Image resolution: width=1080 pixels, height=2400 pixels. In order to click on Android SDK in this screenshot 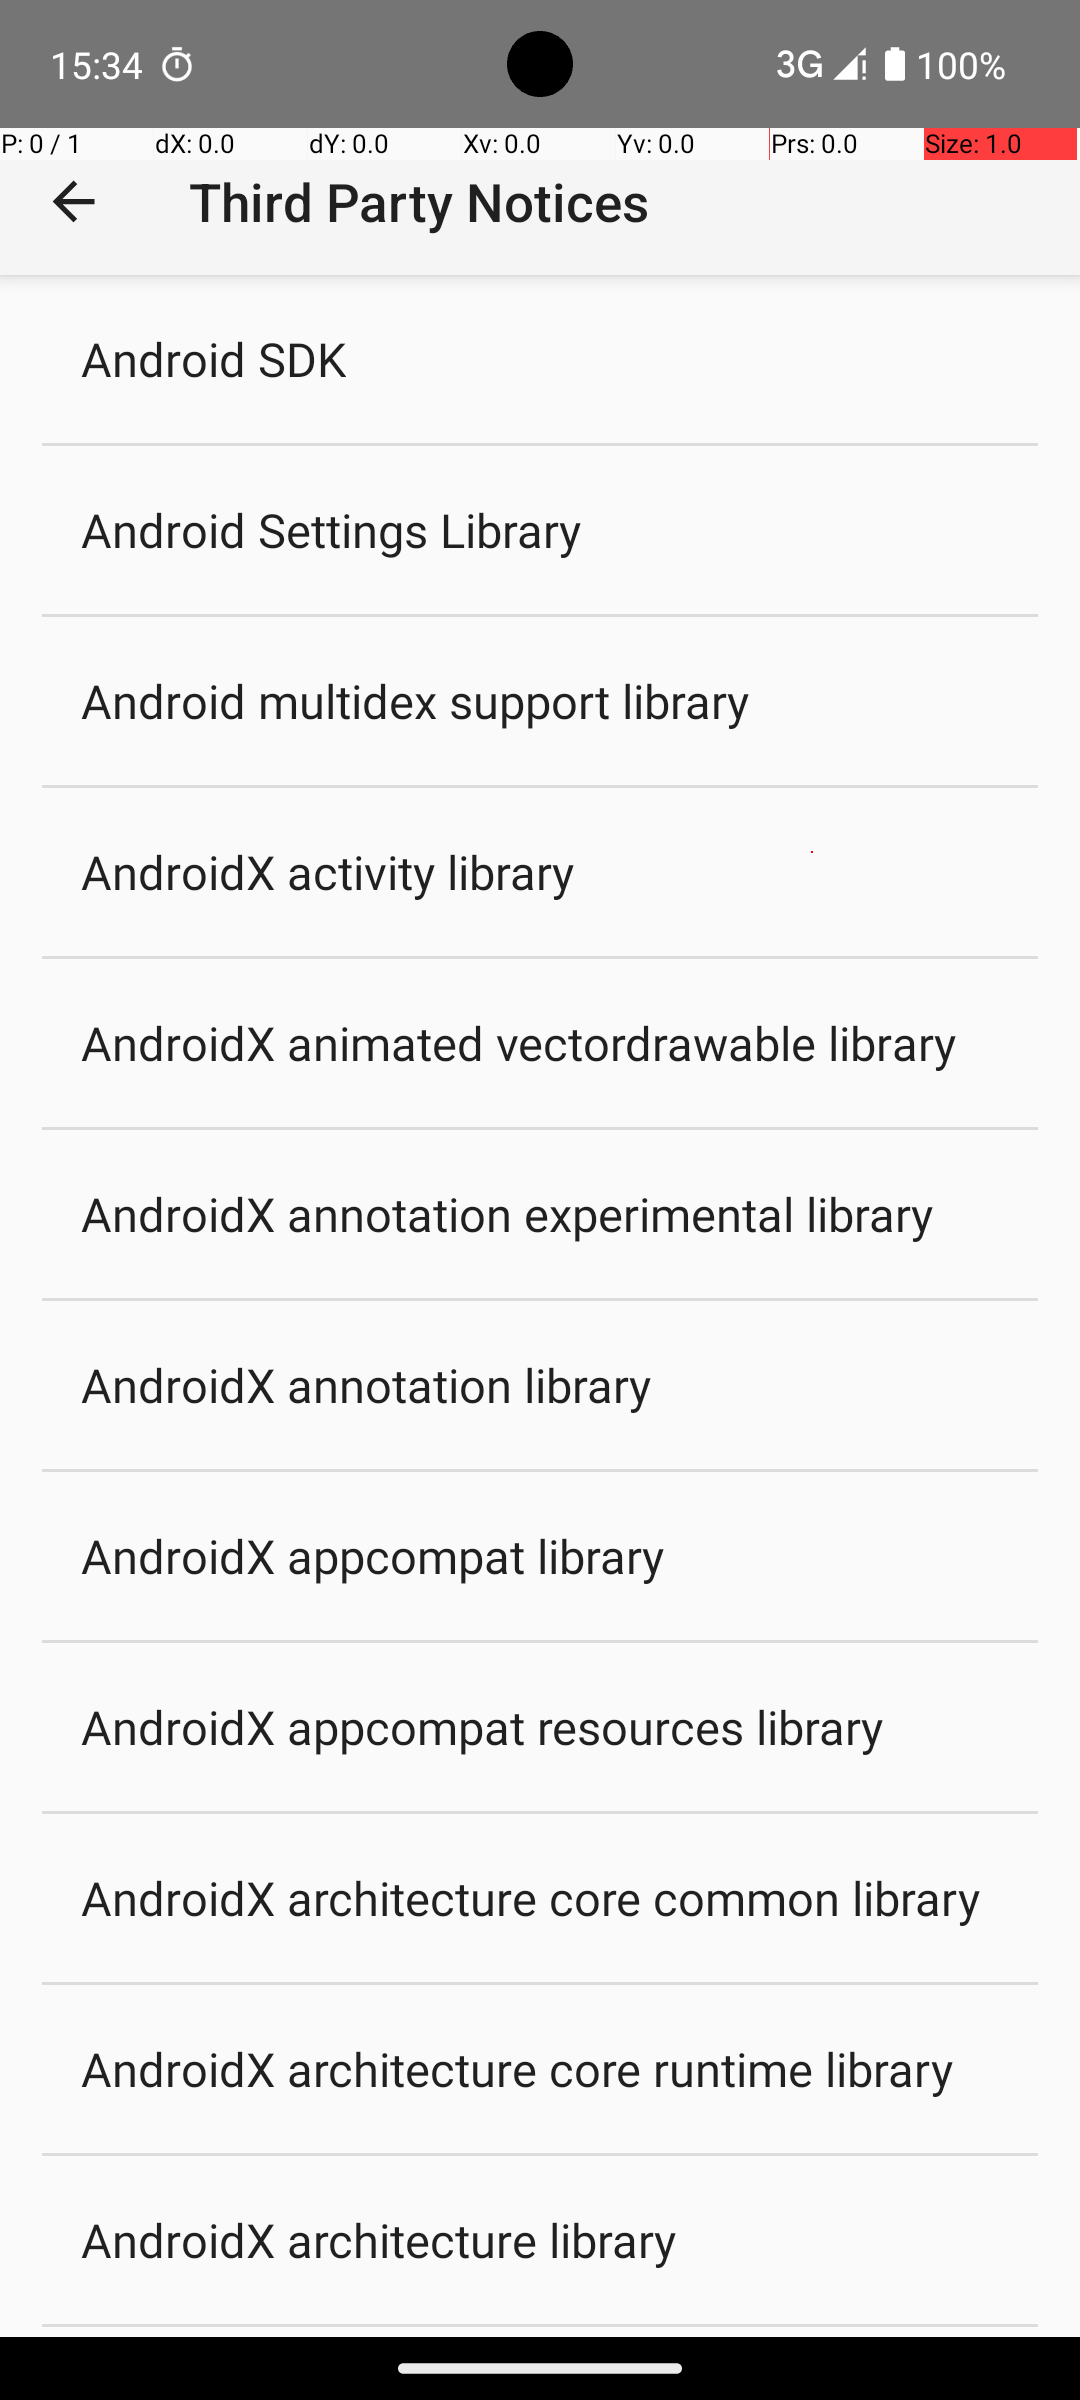, I will do `click(214, 358)`.